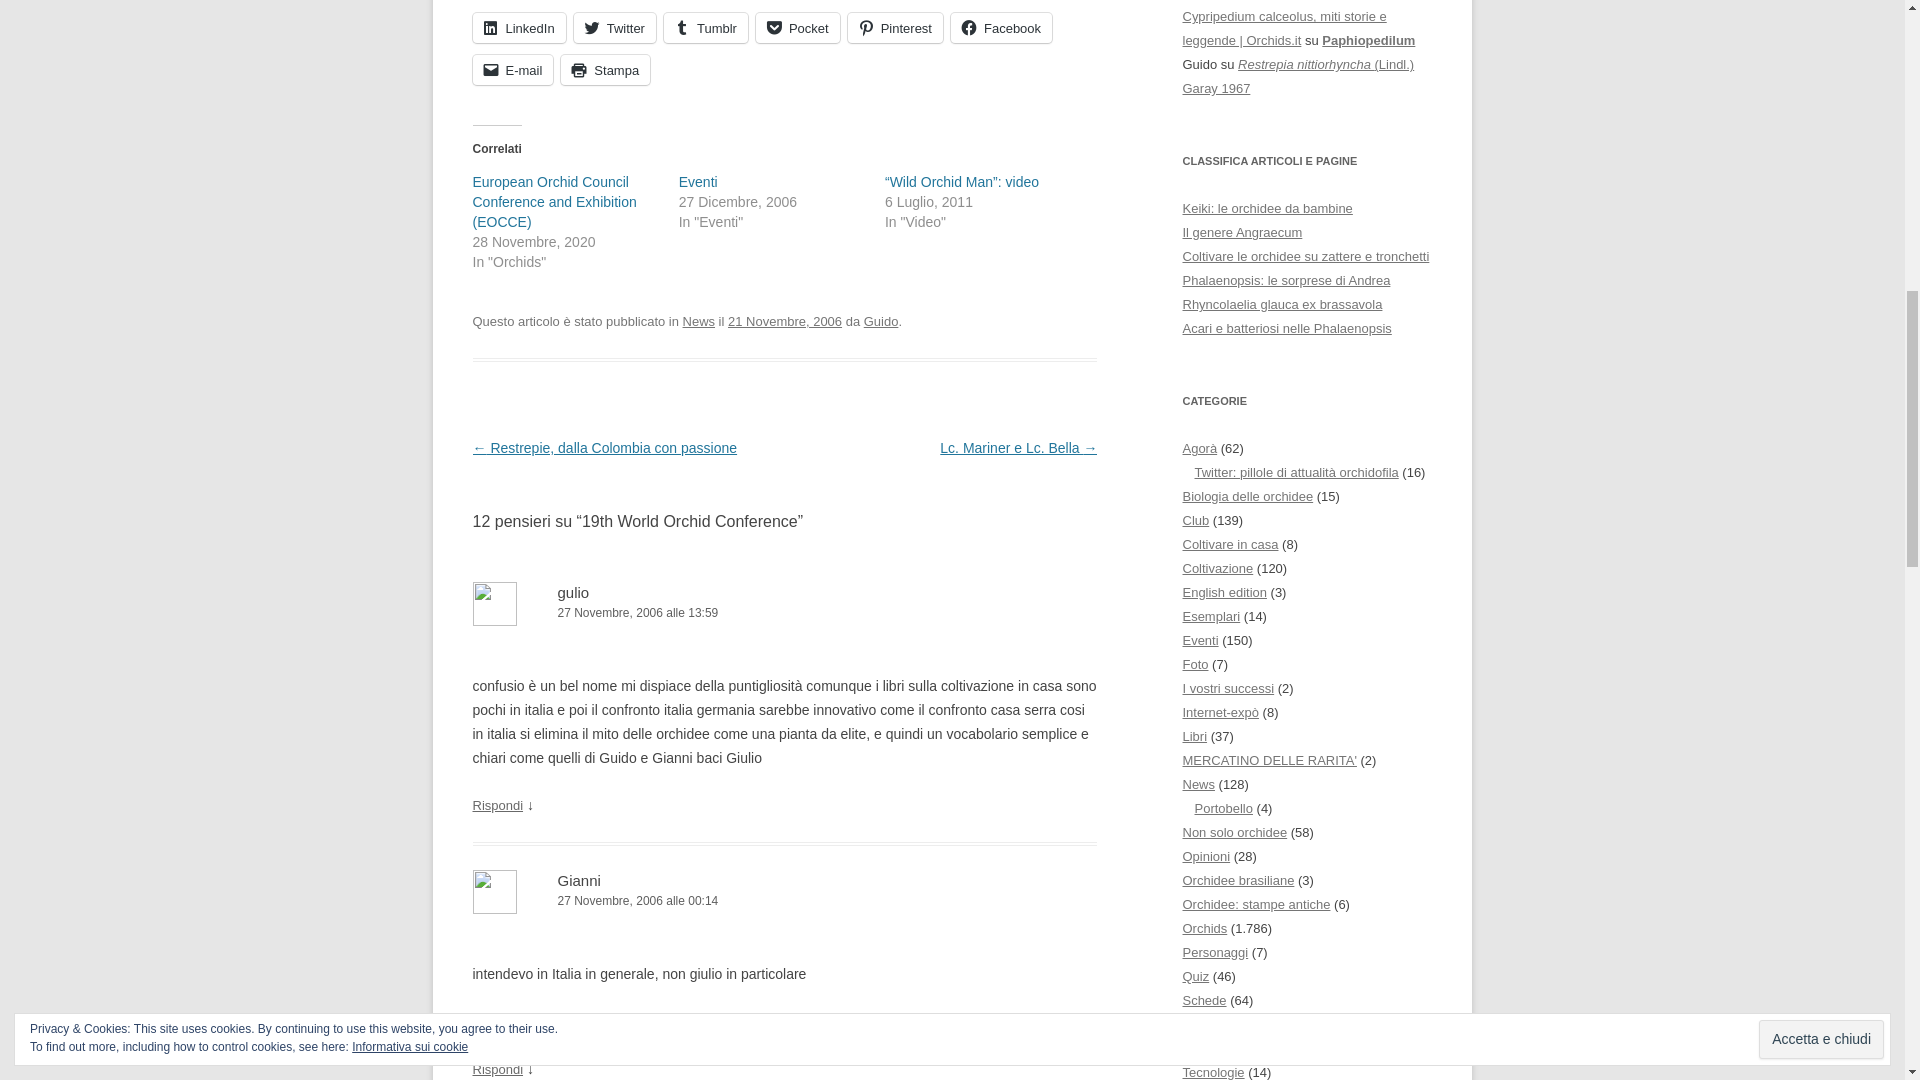 This screenshot has width=1920, height=1080. Describe the element at coordinates (798, 28) in the screenshot. I see `Pocket` at that location.